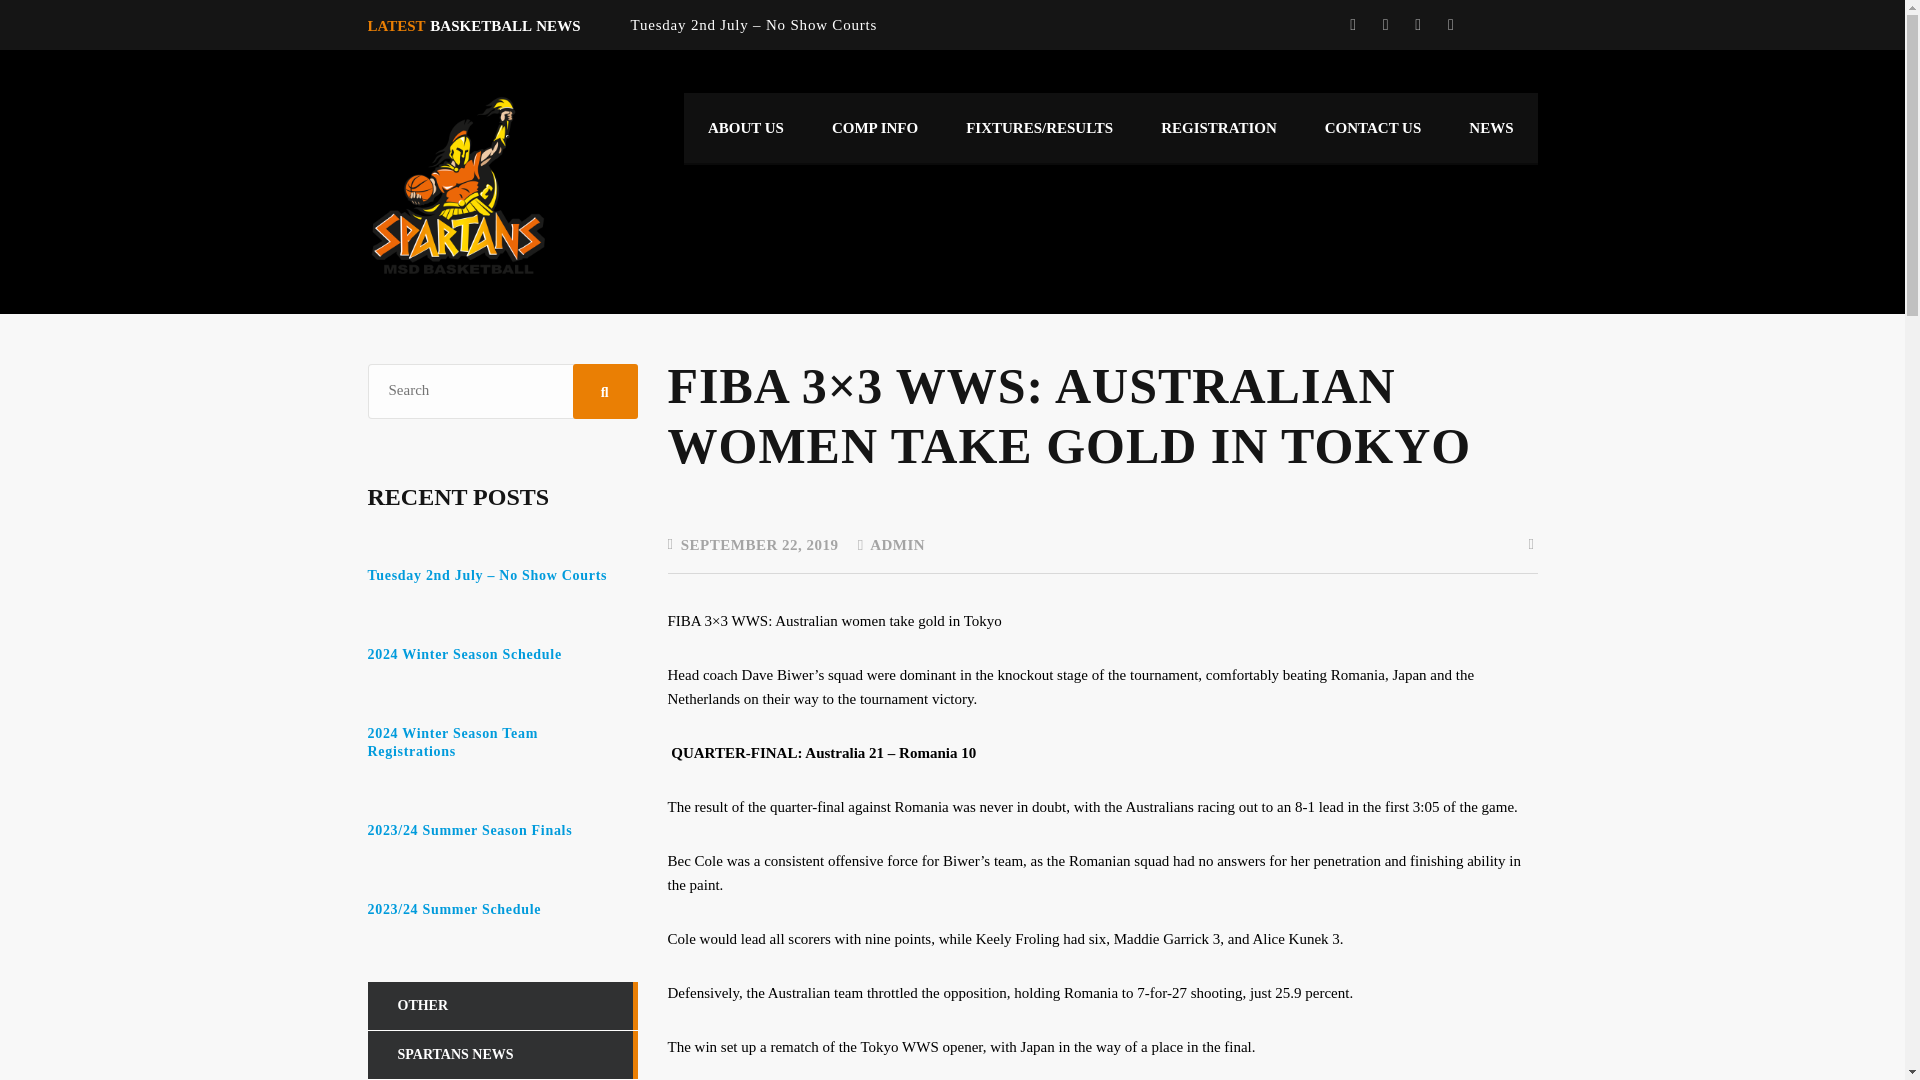 The height and width of the screenshot is (1080, 1920). What do you see at coordinates (1218, 128) in the screenshot?
I see `REGISTRATION` at bounding box center [1218, 128].